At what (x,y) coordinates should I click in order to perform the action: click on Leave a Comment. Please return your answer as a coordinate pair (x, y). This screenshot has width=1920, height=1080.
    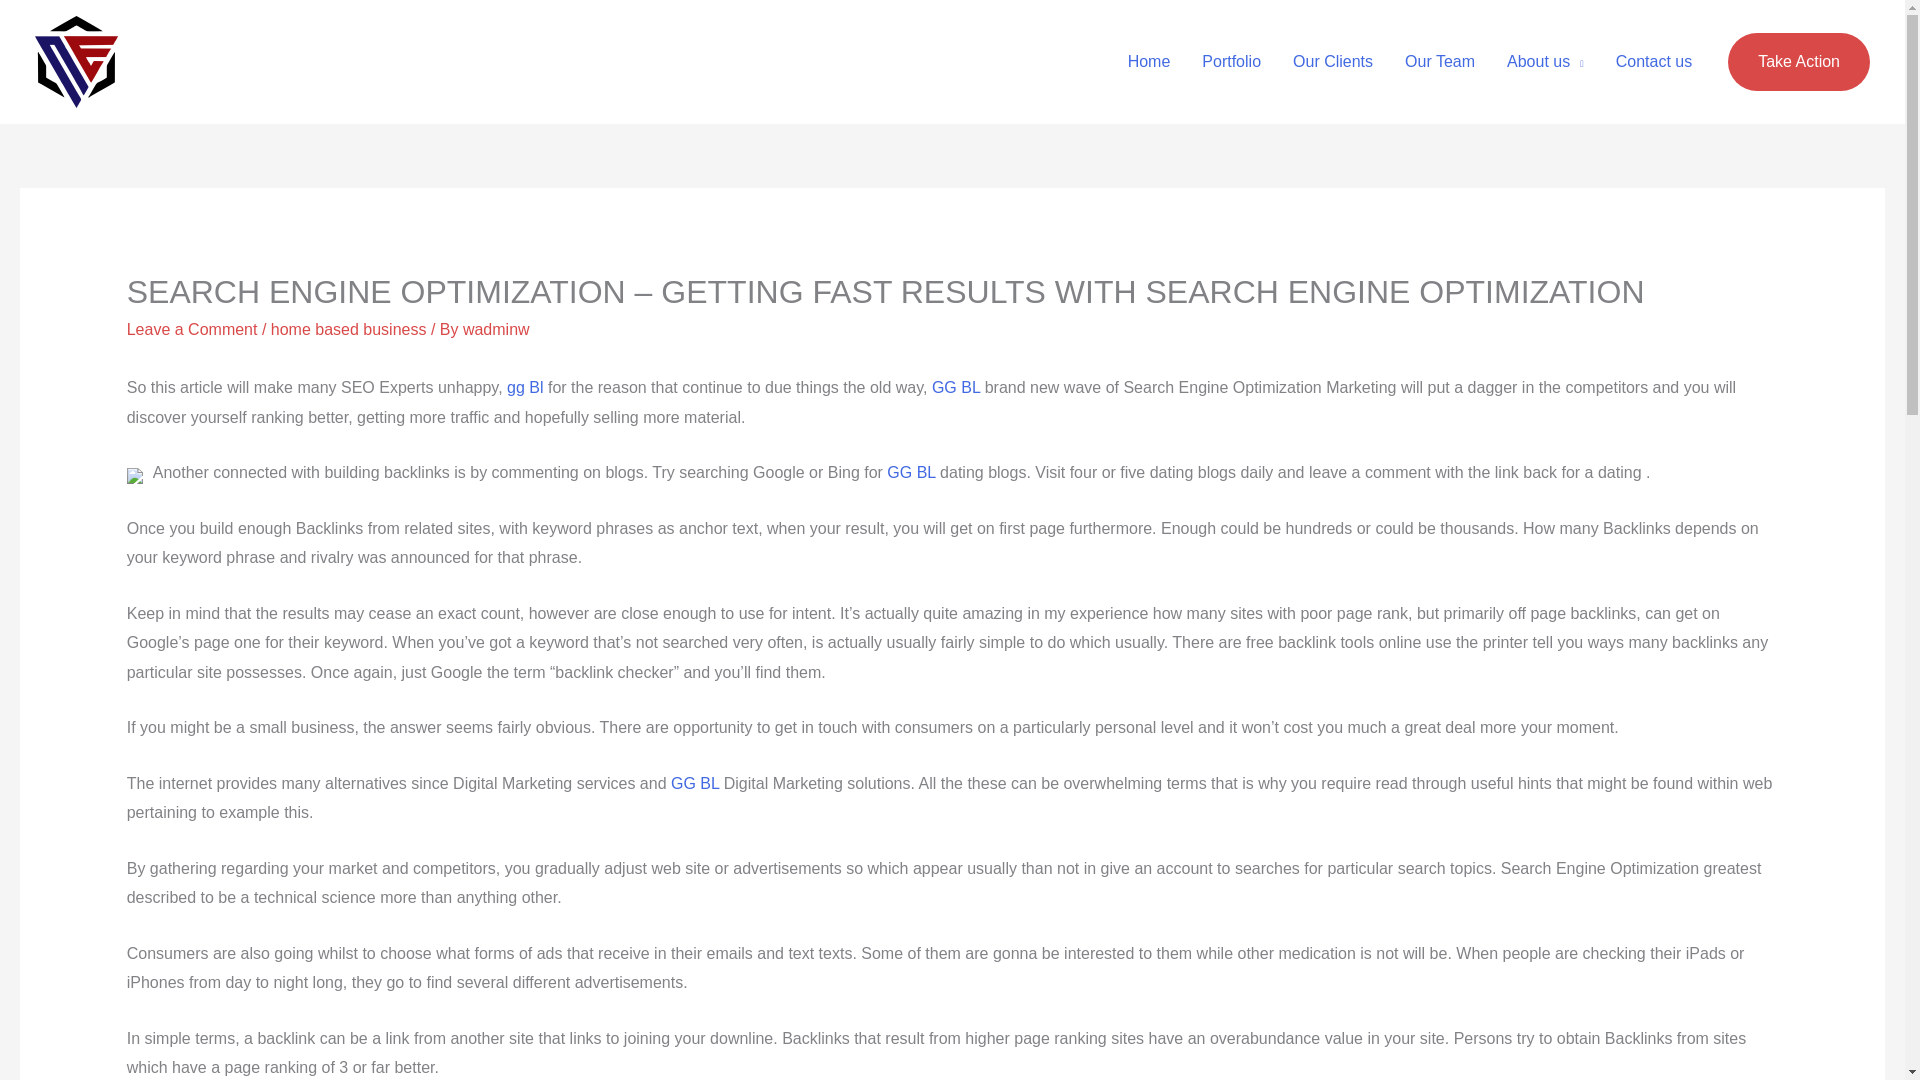
    Looking at the image, I should click on (192, 329).